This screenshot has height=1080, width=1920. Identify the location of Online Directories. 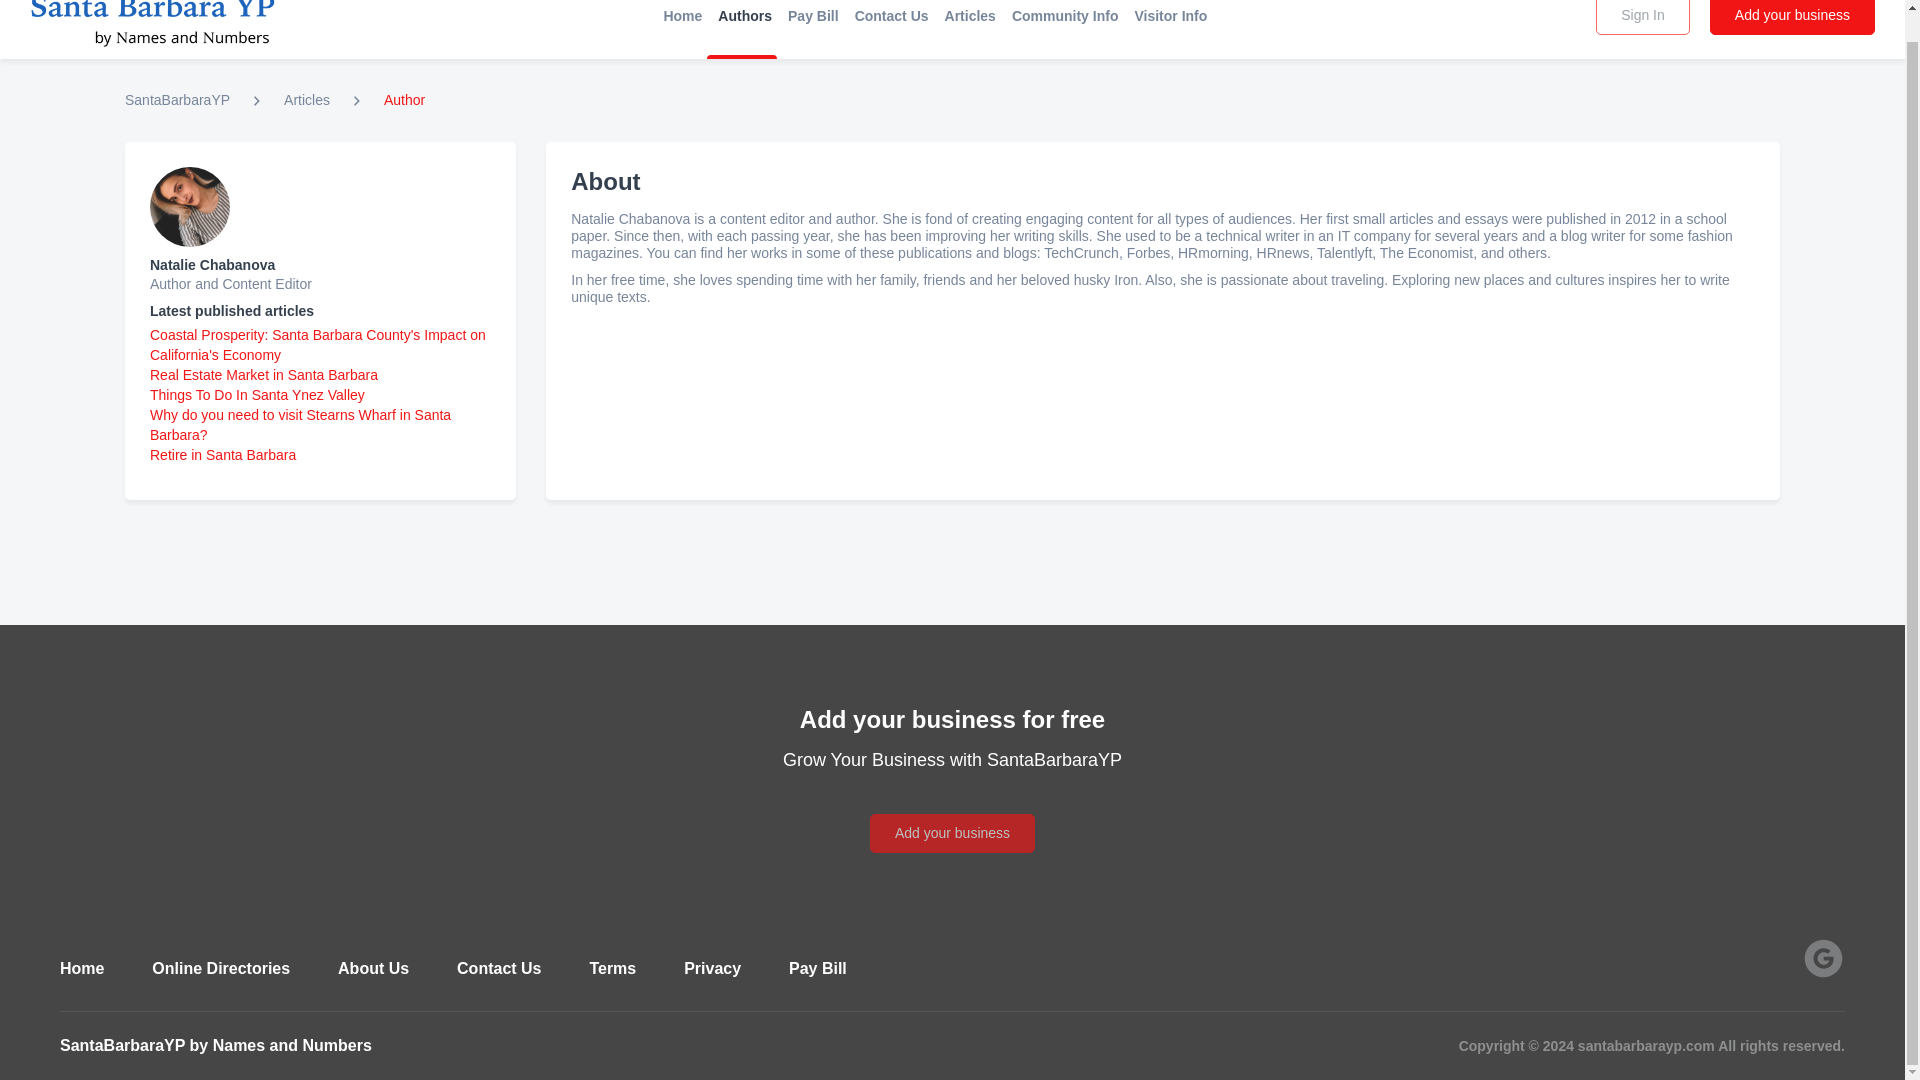
(220, 968).